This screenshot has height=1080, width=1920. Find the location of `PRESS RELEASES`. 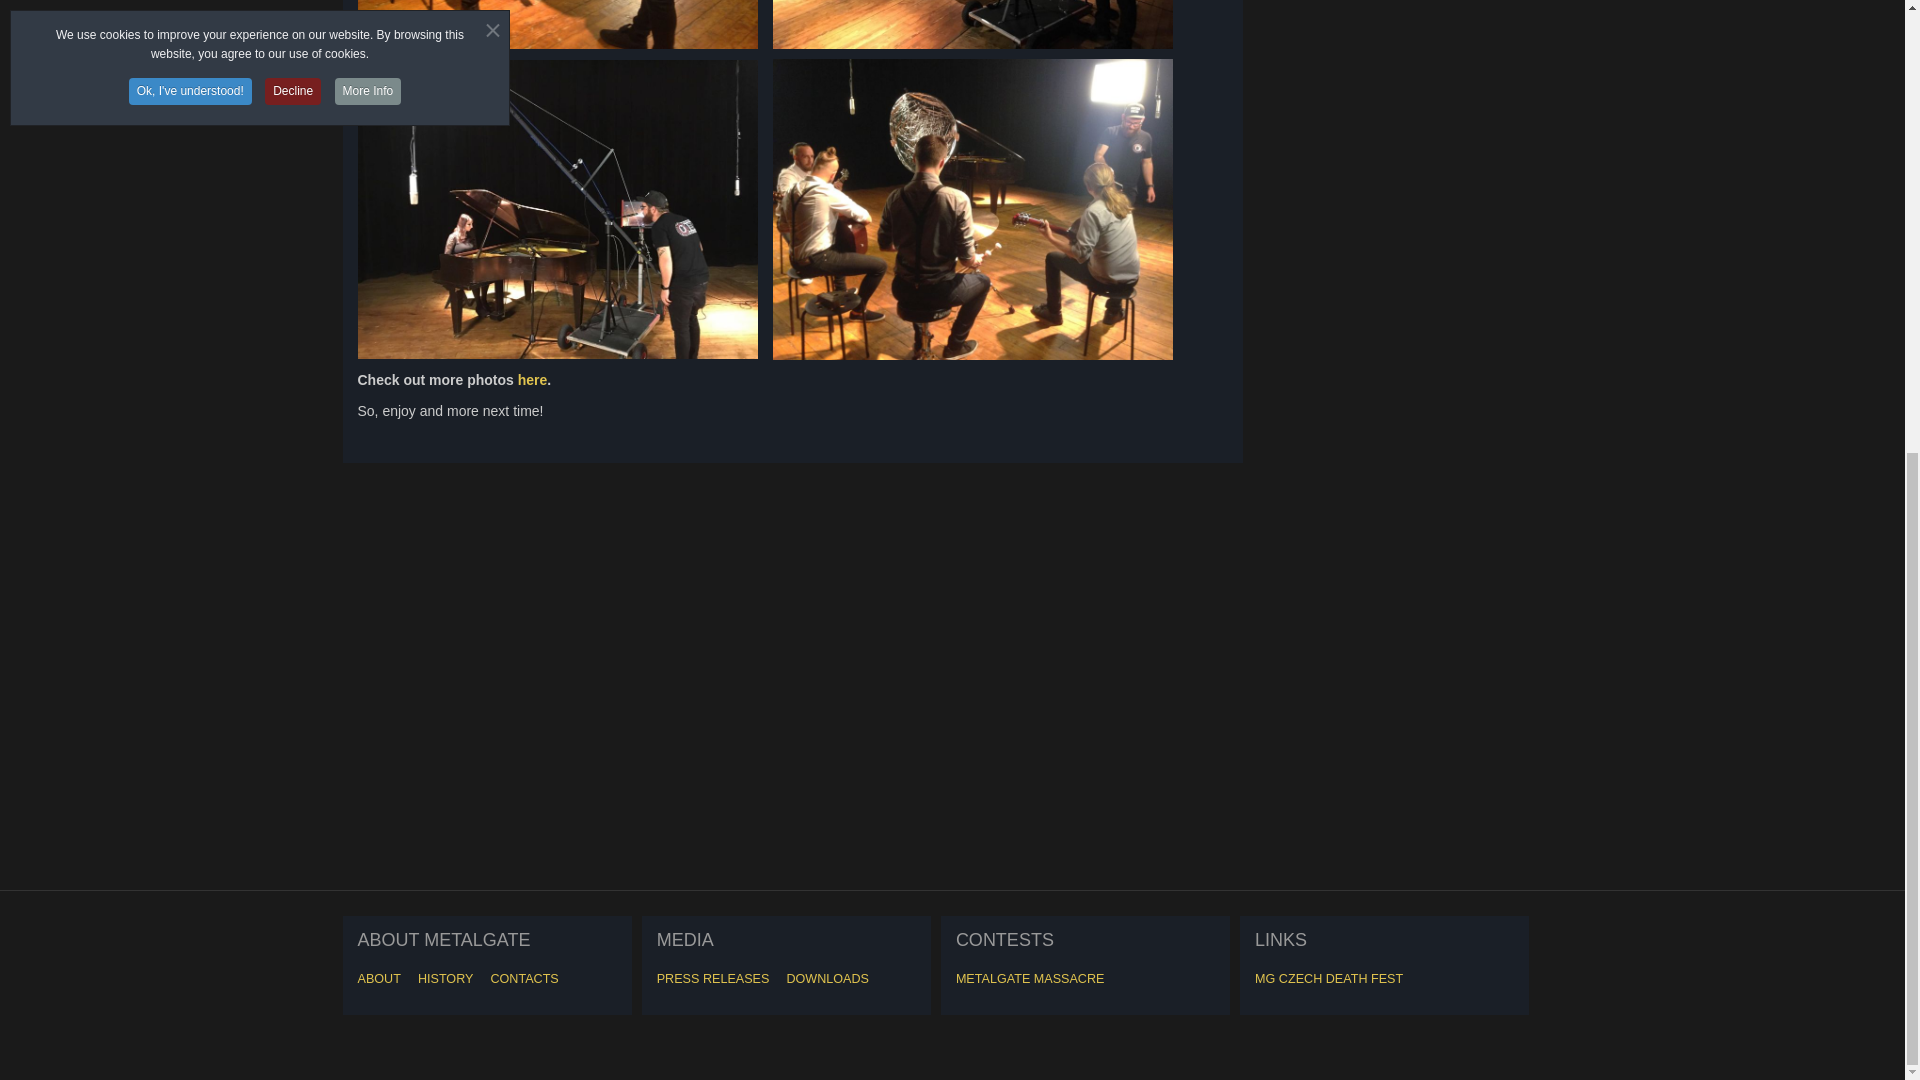

PRESS RELEASES is located at coordinates (712, 979).